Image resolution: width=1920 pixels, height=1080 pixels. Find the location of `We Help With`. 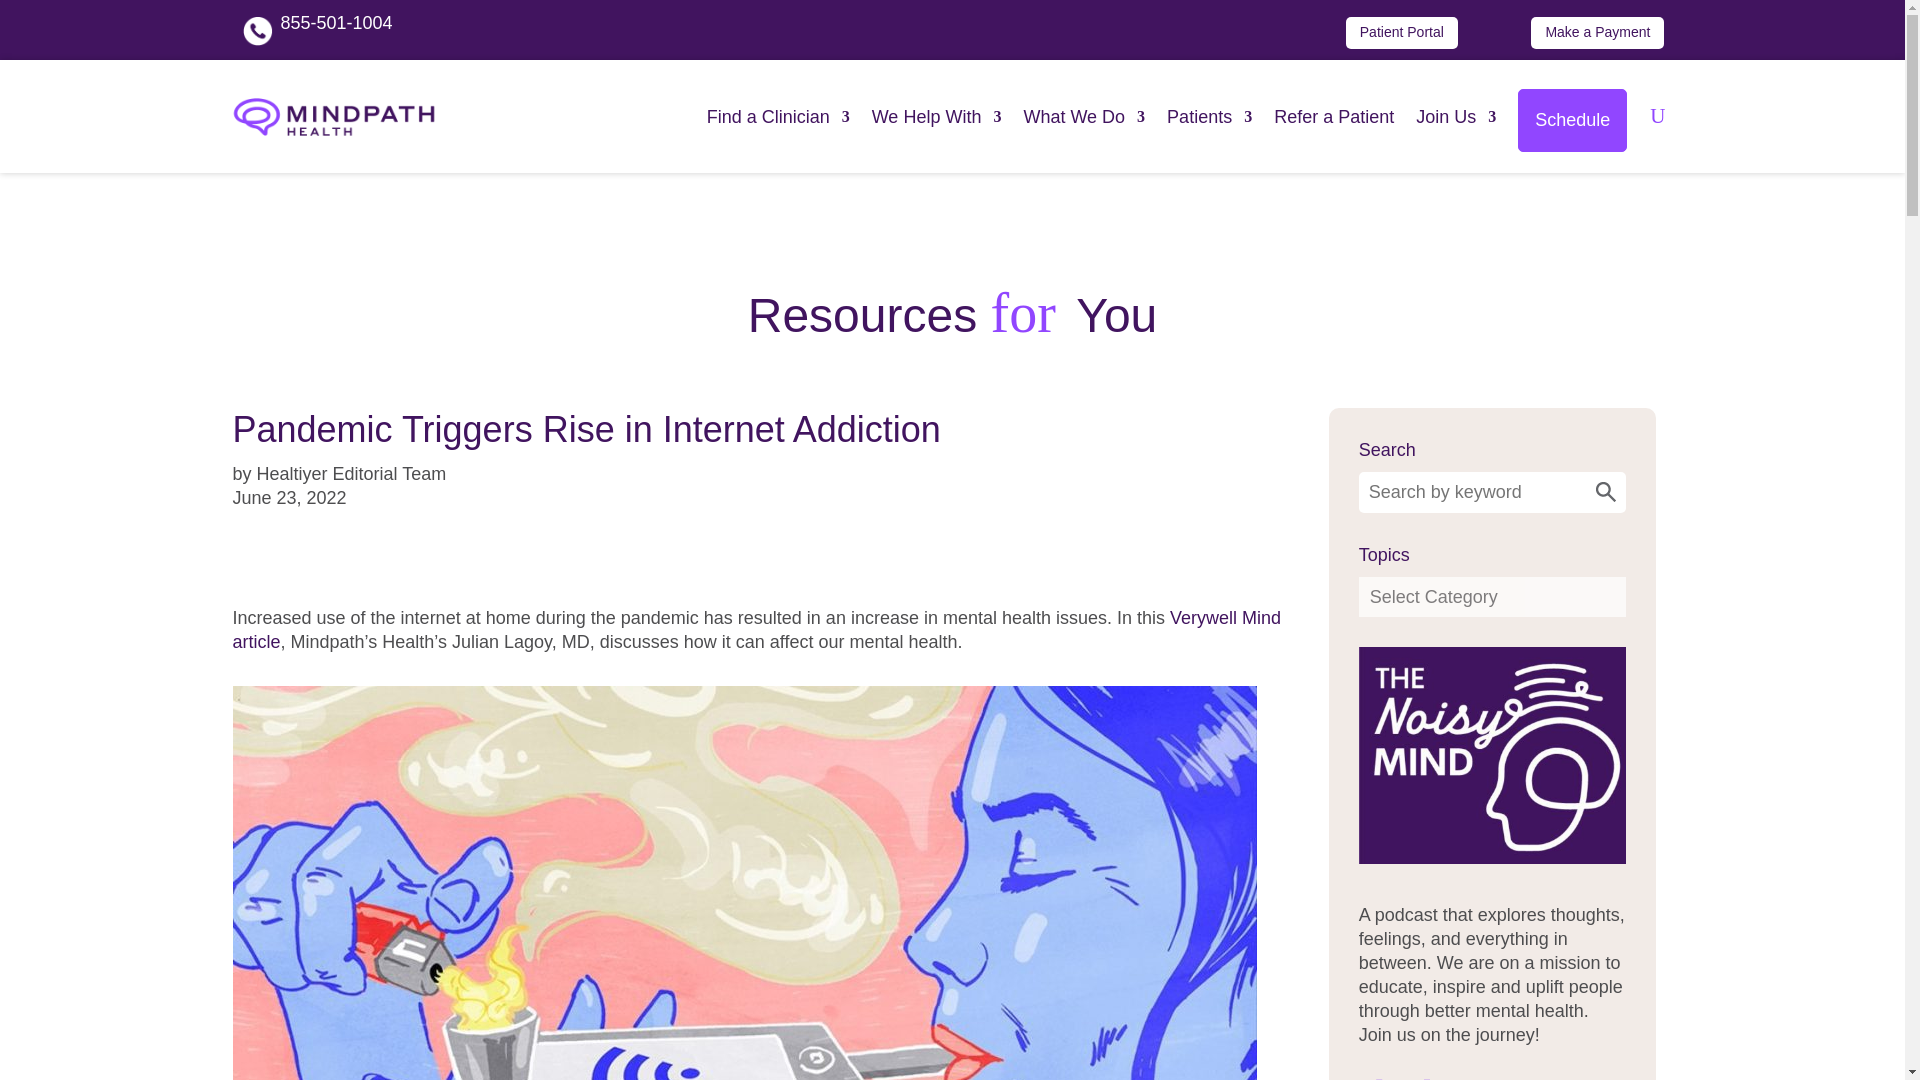

We Help With is located at coordinates (936, 116).